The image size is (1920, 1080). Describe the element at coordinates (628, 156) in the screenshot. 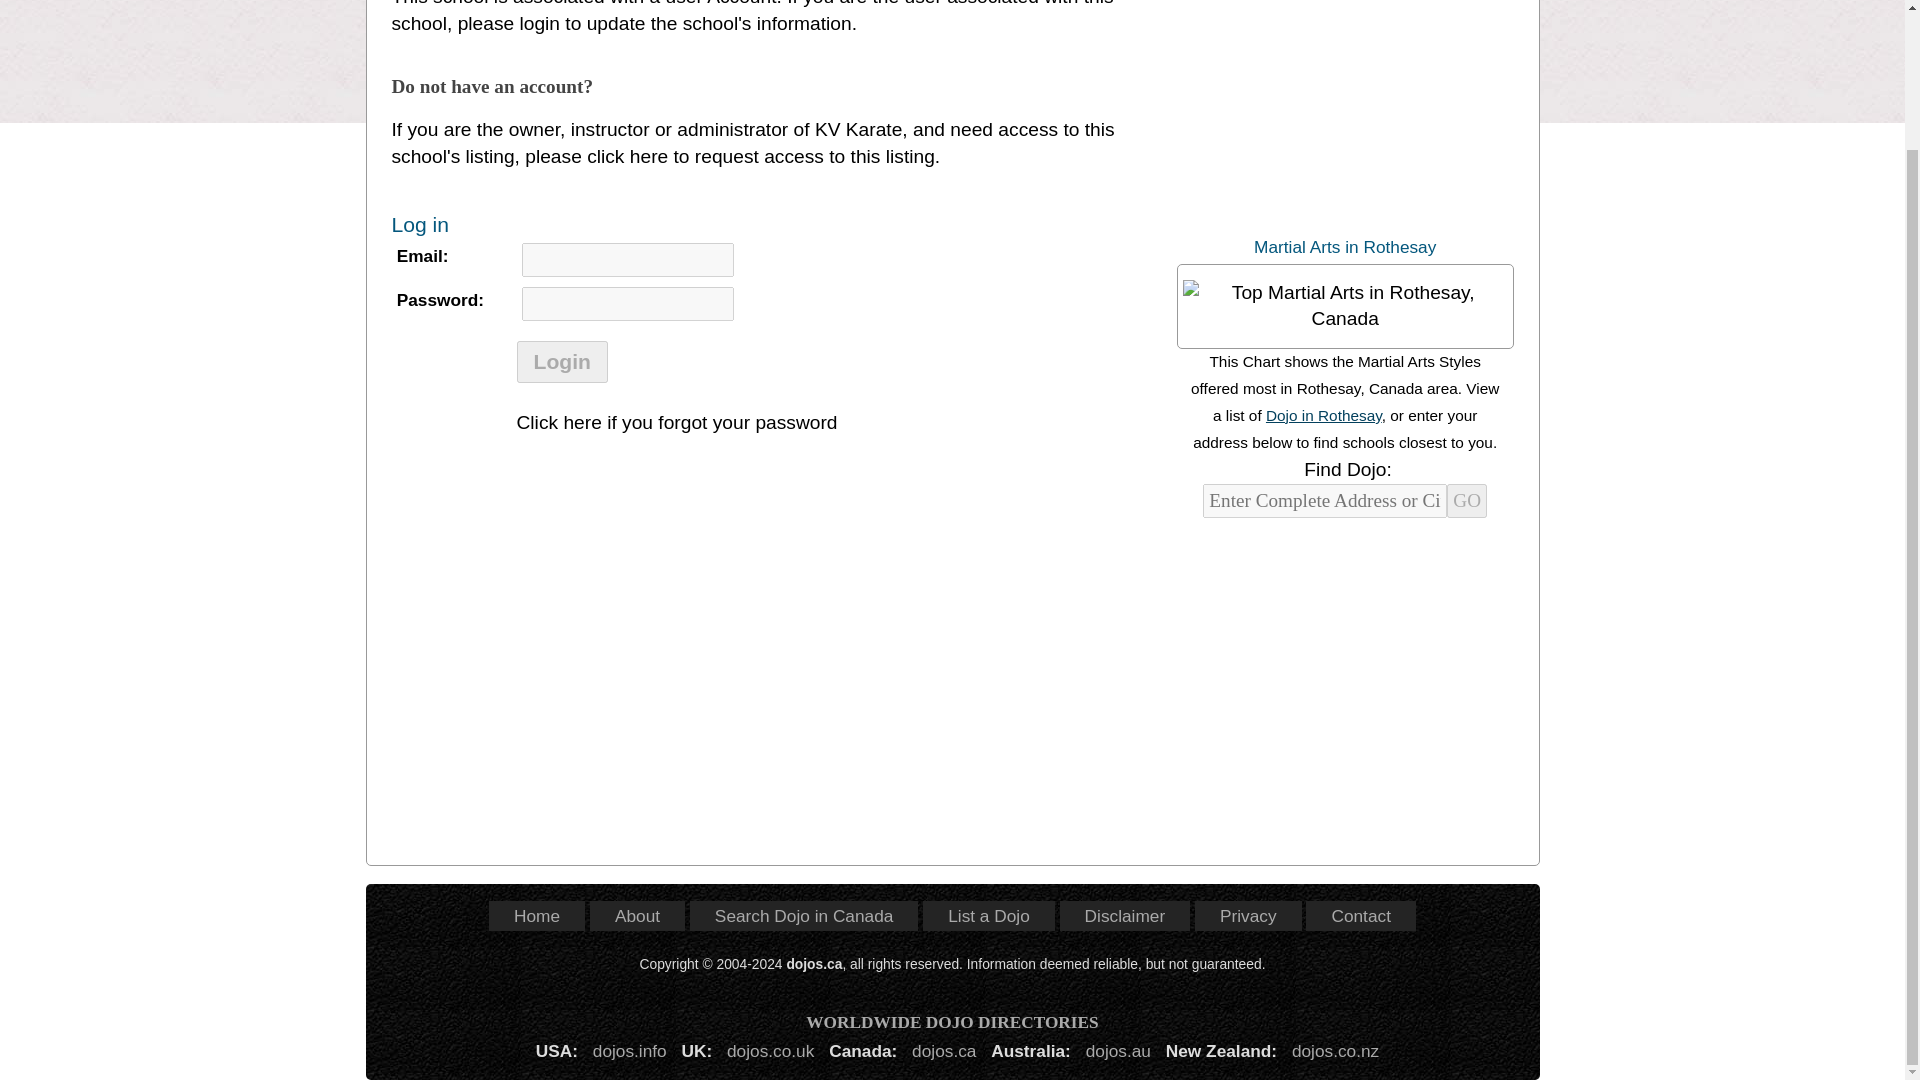

I see `click here` at that location.